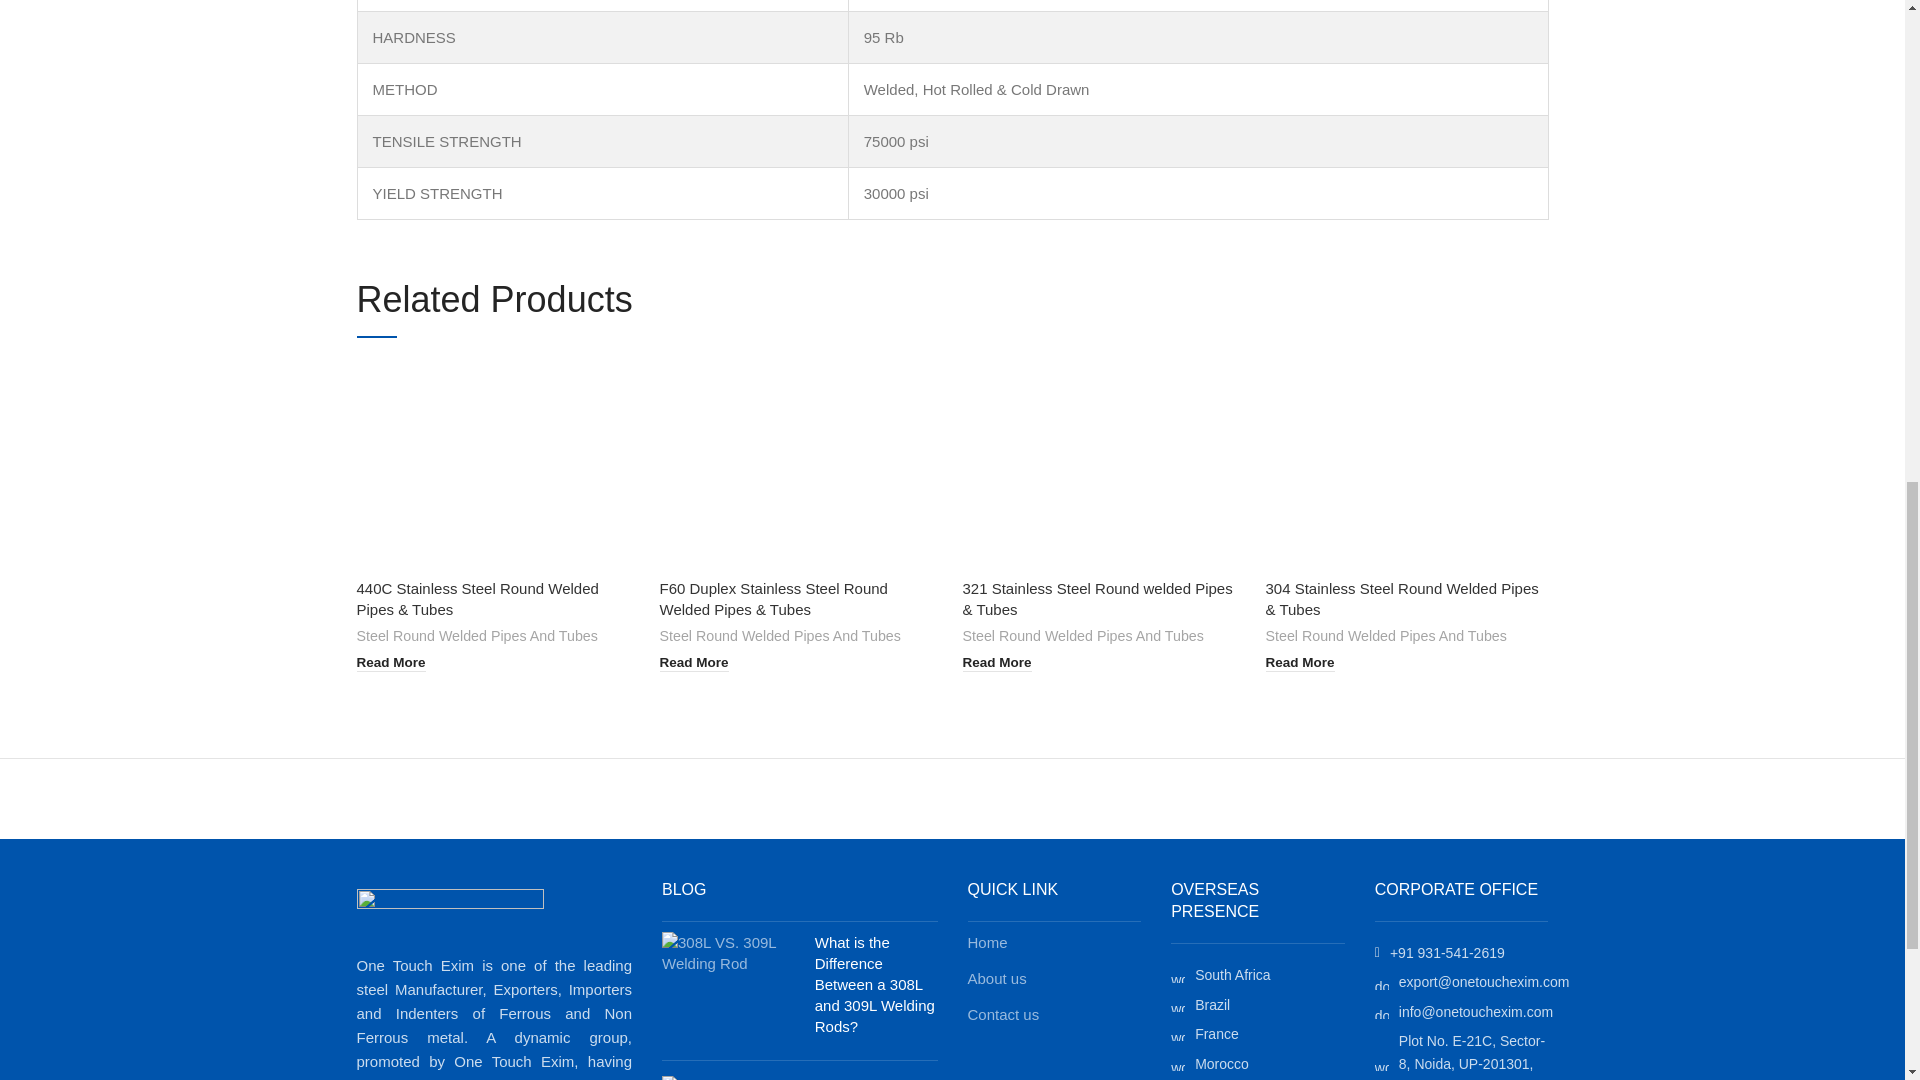 This screenshot has width=1920, height=1080. Describe the element at coordinates (731, 1078) in the screenshot. I see `5 Important Properties of Mild Steel` at that location.